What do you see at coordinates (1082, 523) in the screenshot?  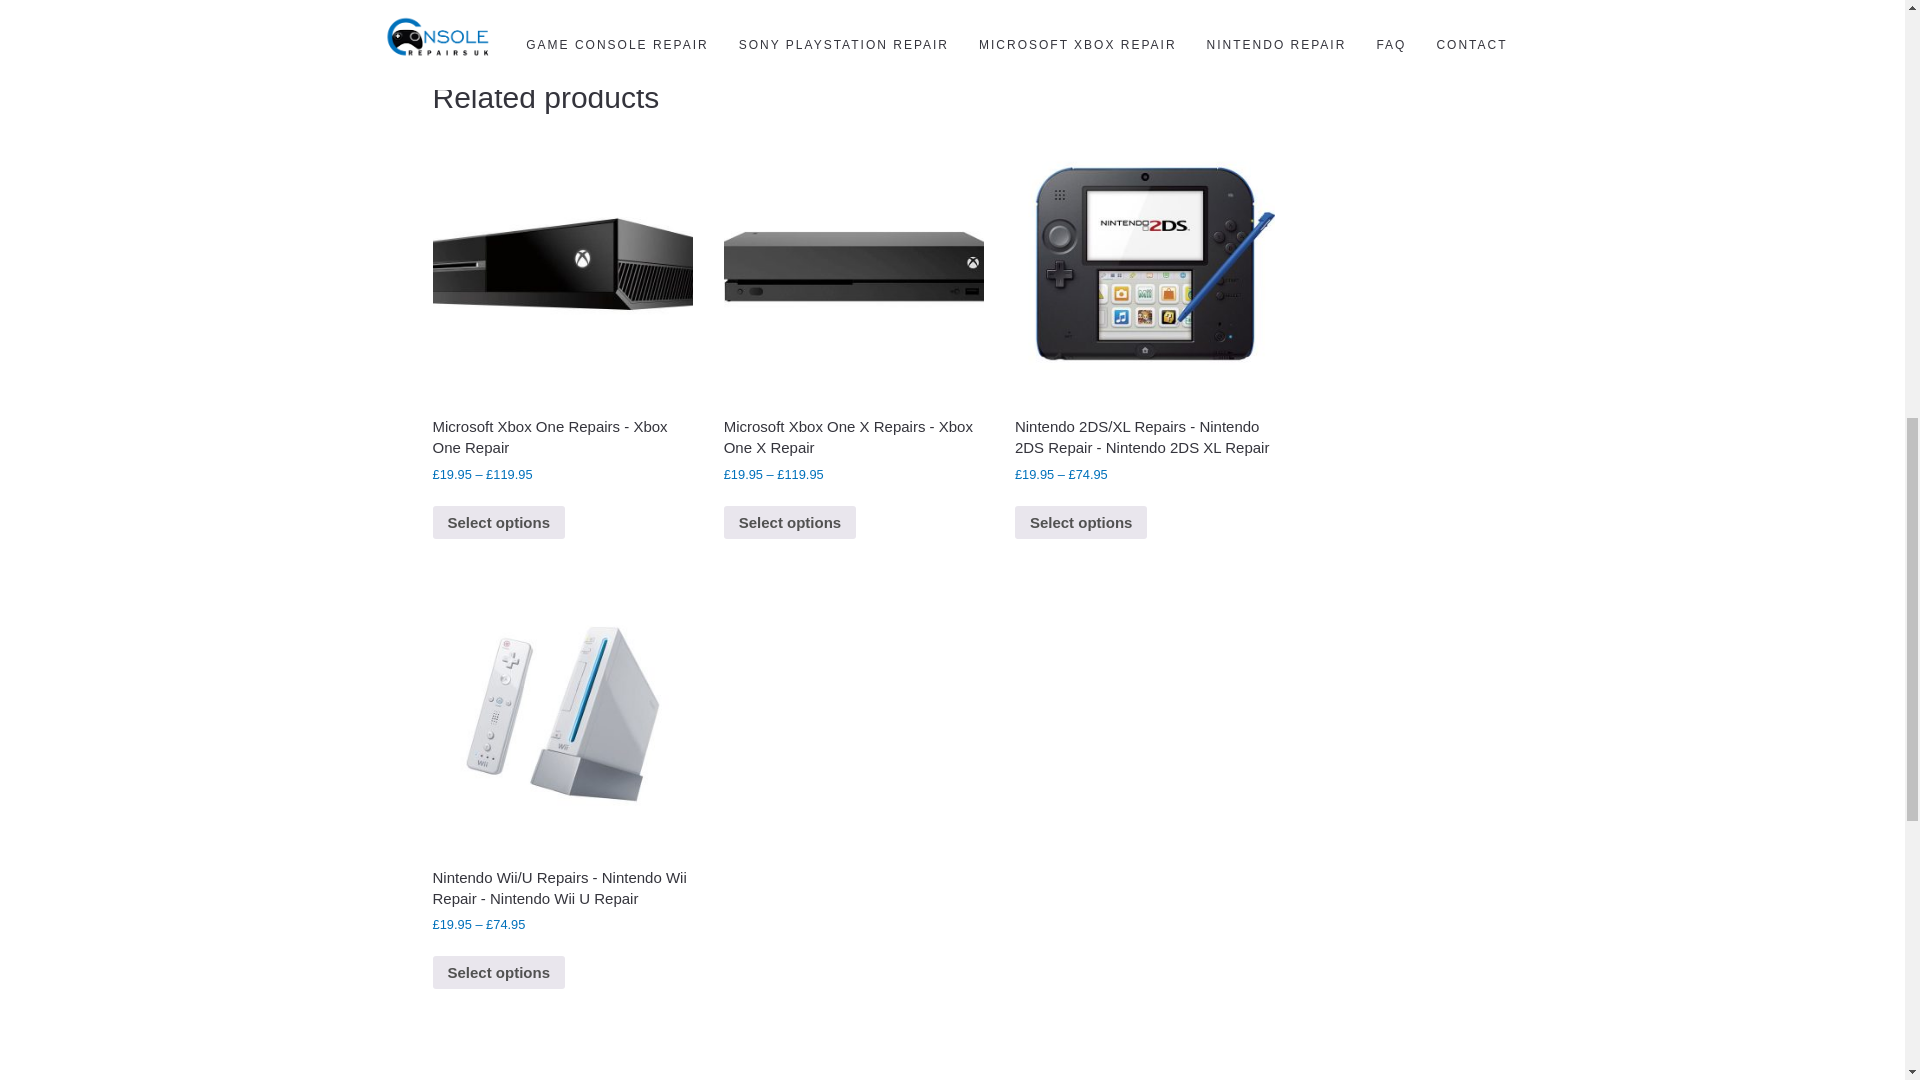 I see `Select options` at bounding box center [1082, 523].